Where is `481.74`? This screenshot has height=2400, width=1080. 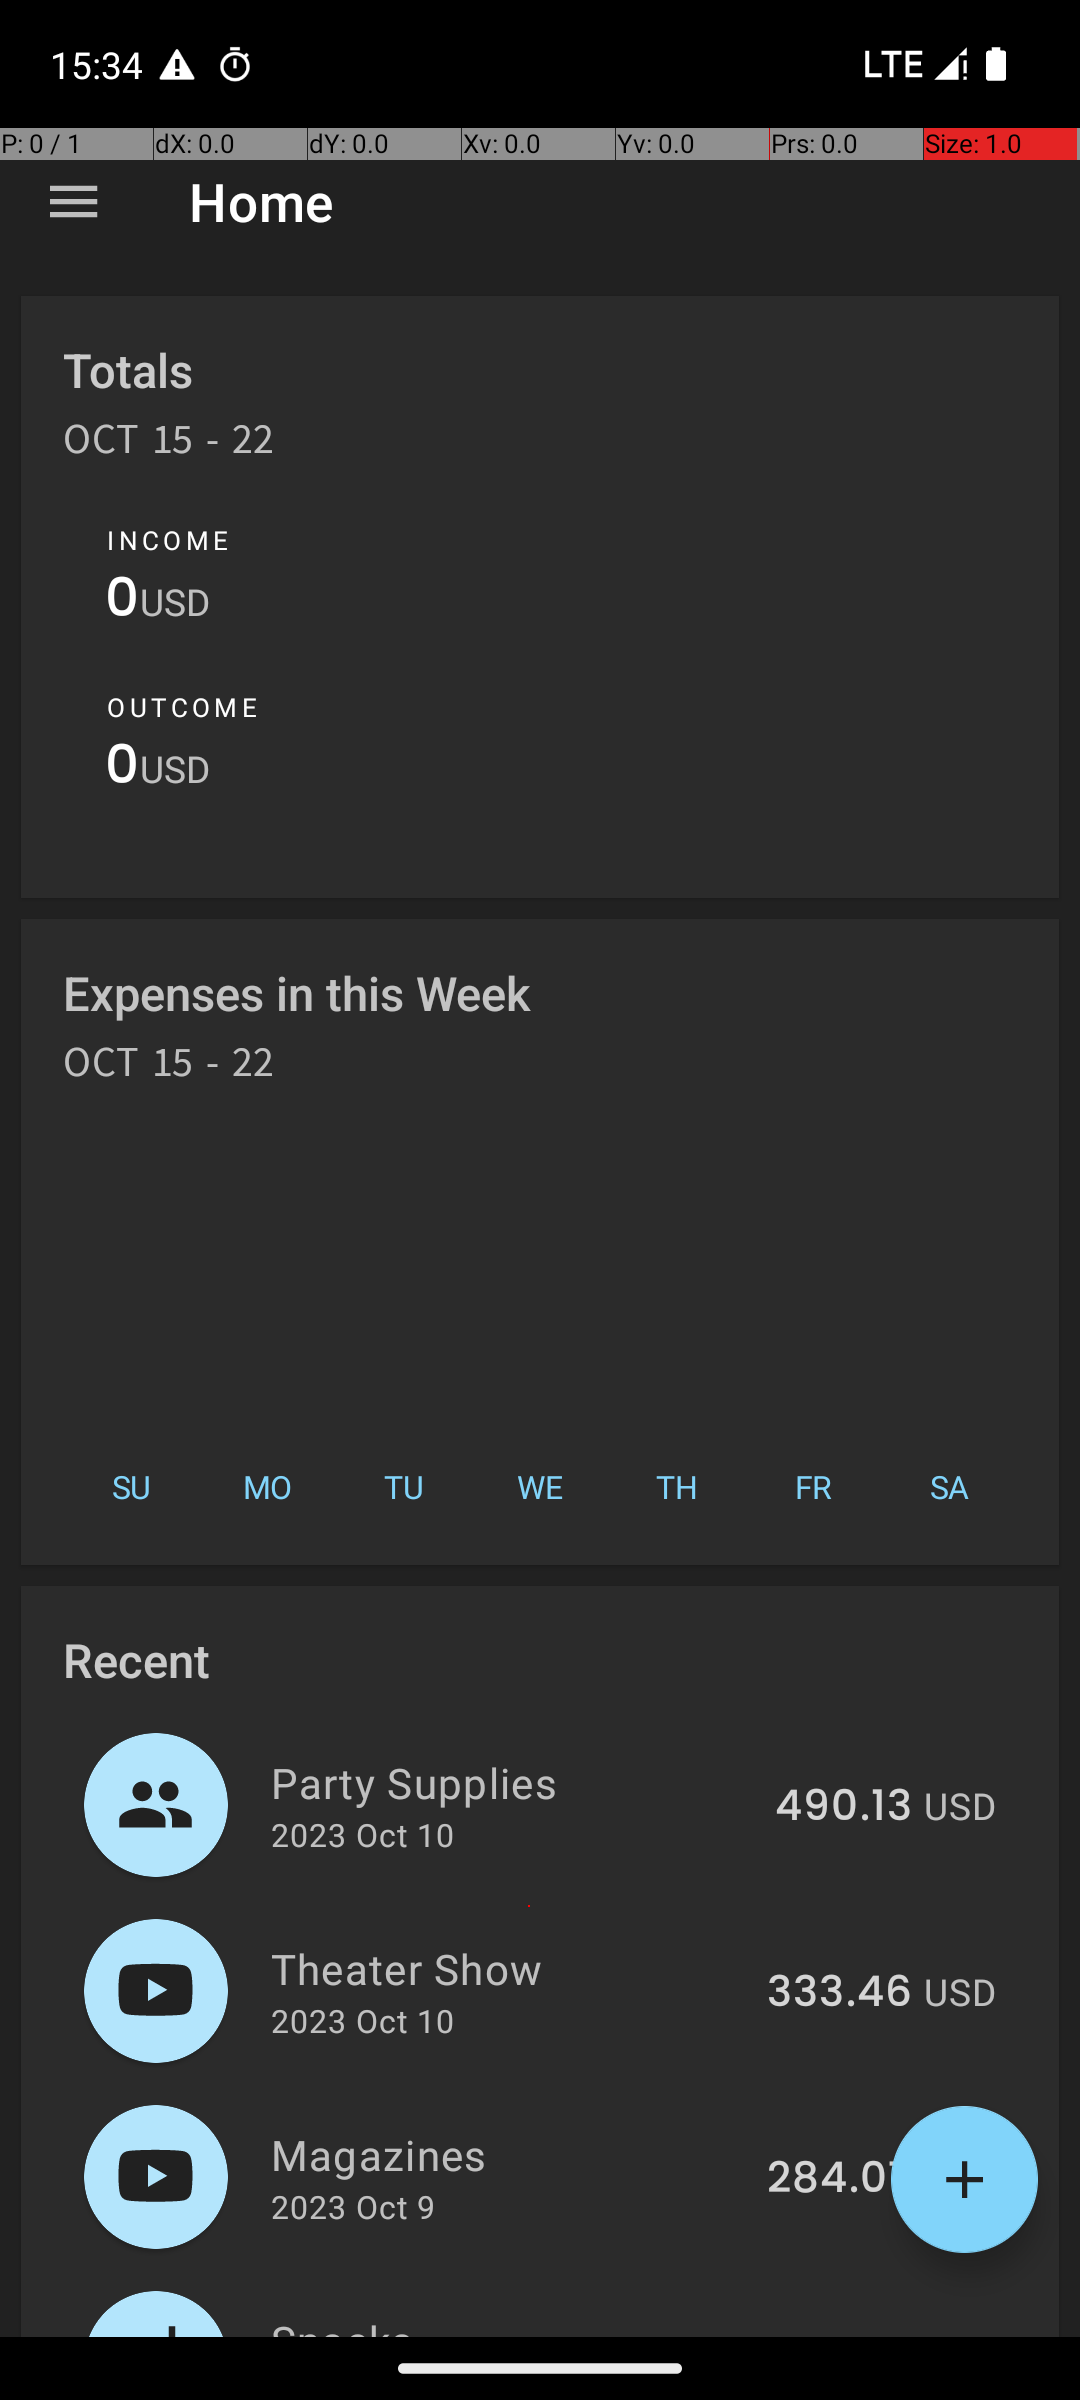
481.74 is located at coordinates (844, 2334).